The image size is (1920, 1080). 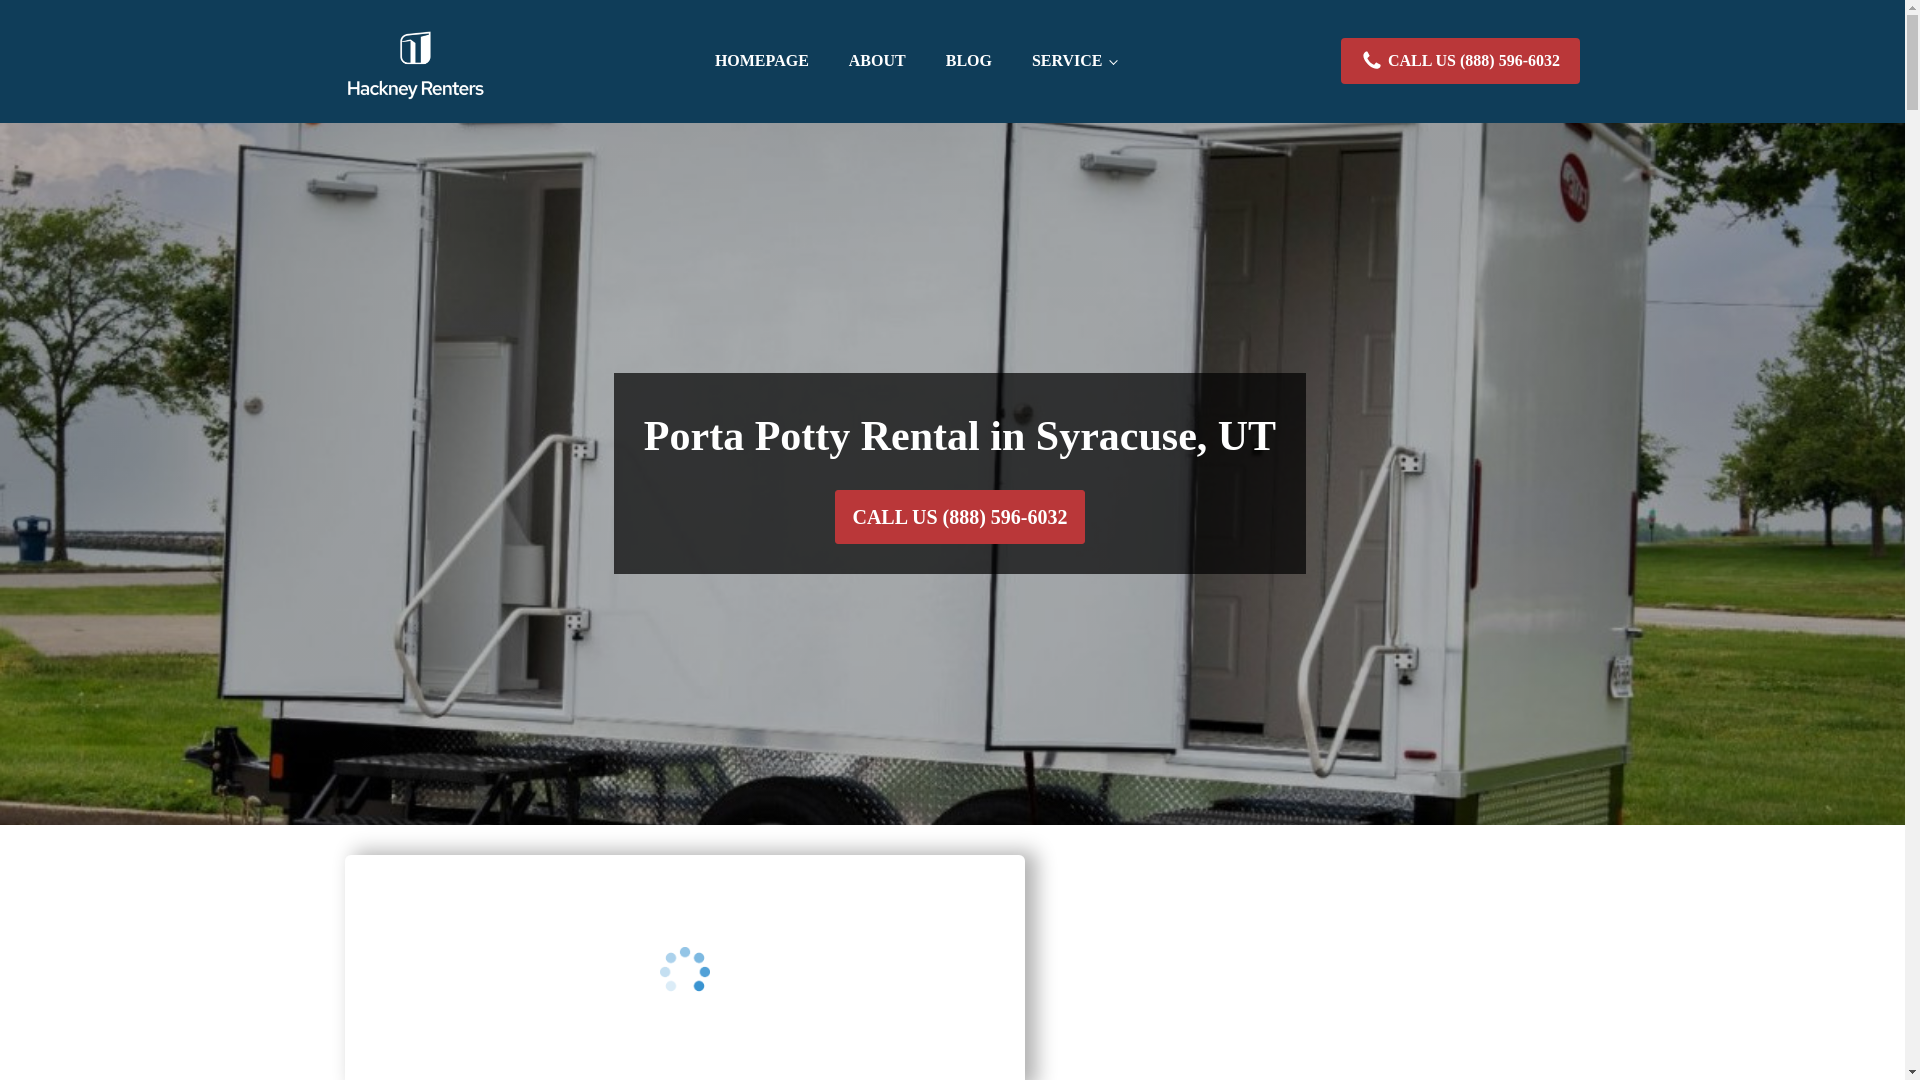 I want to click on HOMEPAGE, so click(x=762, y=60).